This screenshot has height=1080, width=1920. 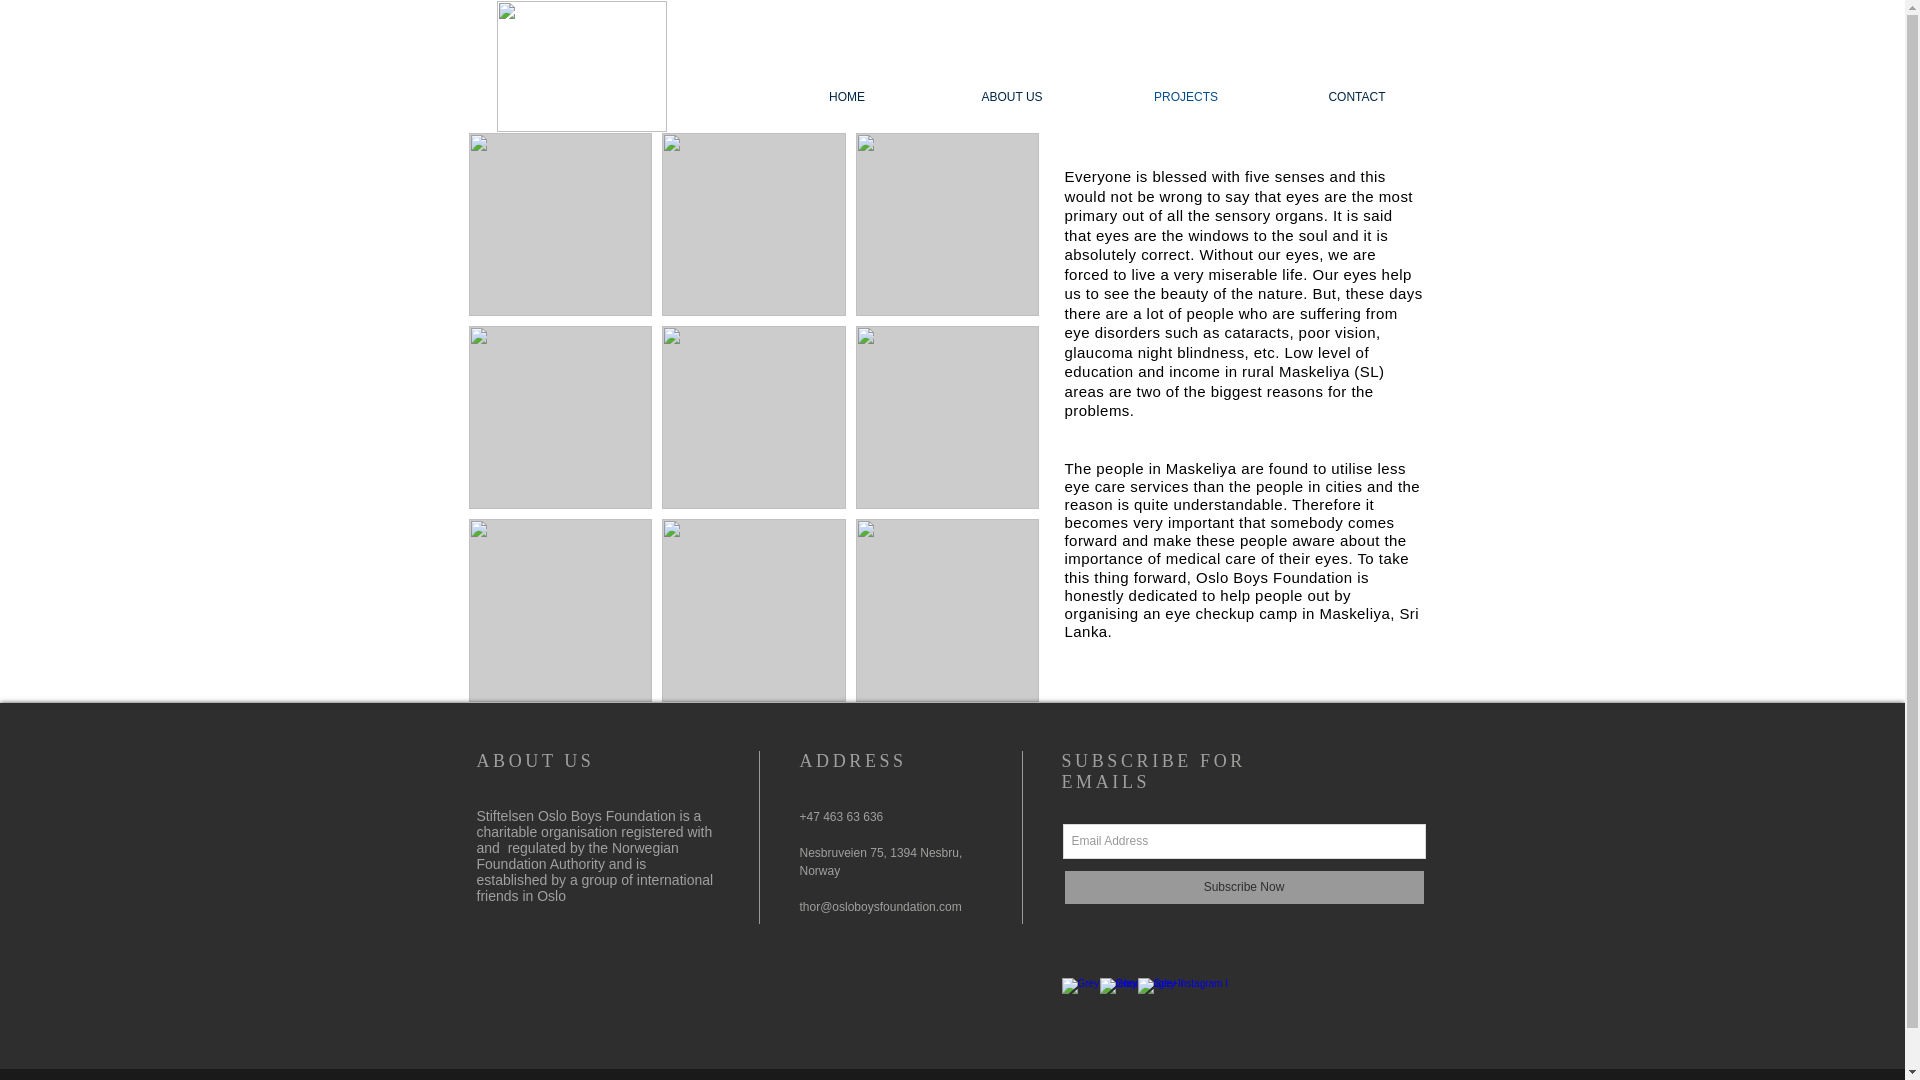 What do you see at coordinates (1242, 888) in the screenshot?
I see `Subscribe Now` at bounding box center [1242, 888].